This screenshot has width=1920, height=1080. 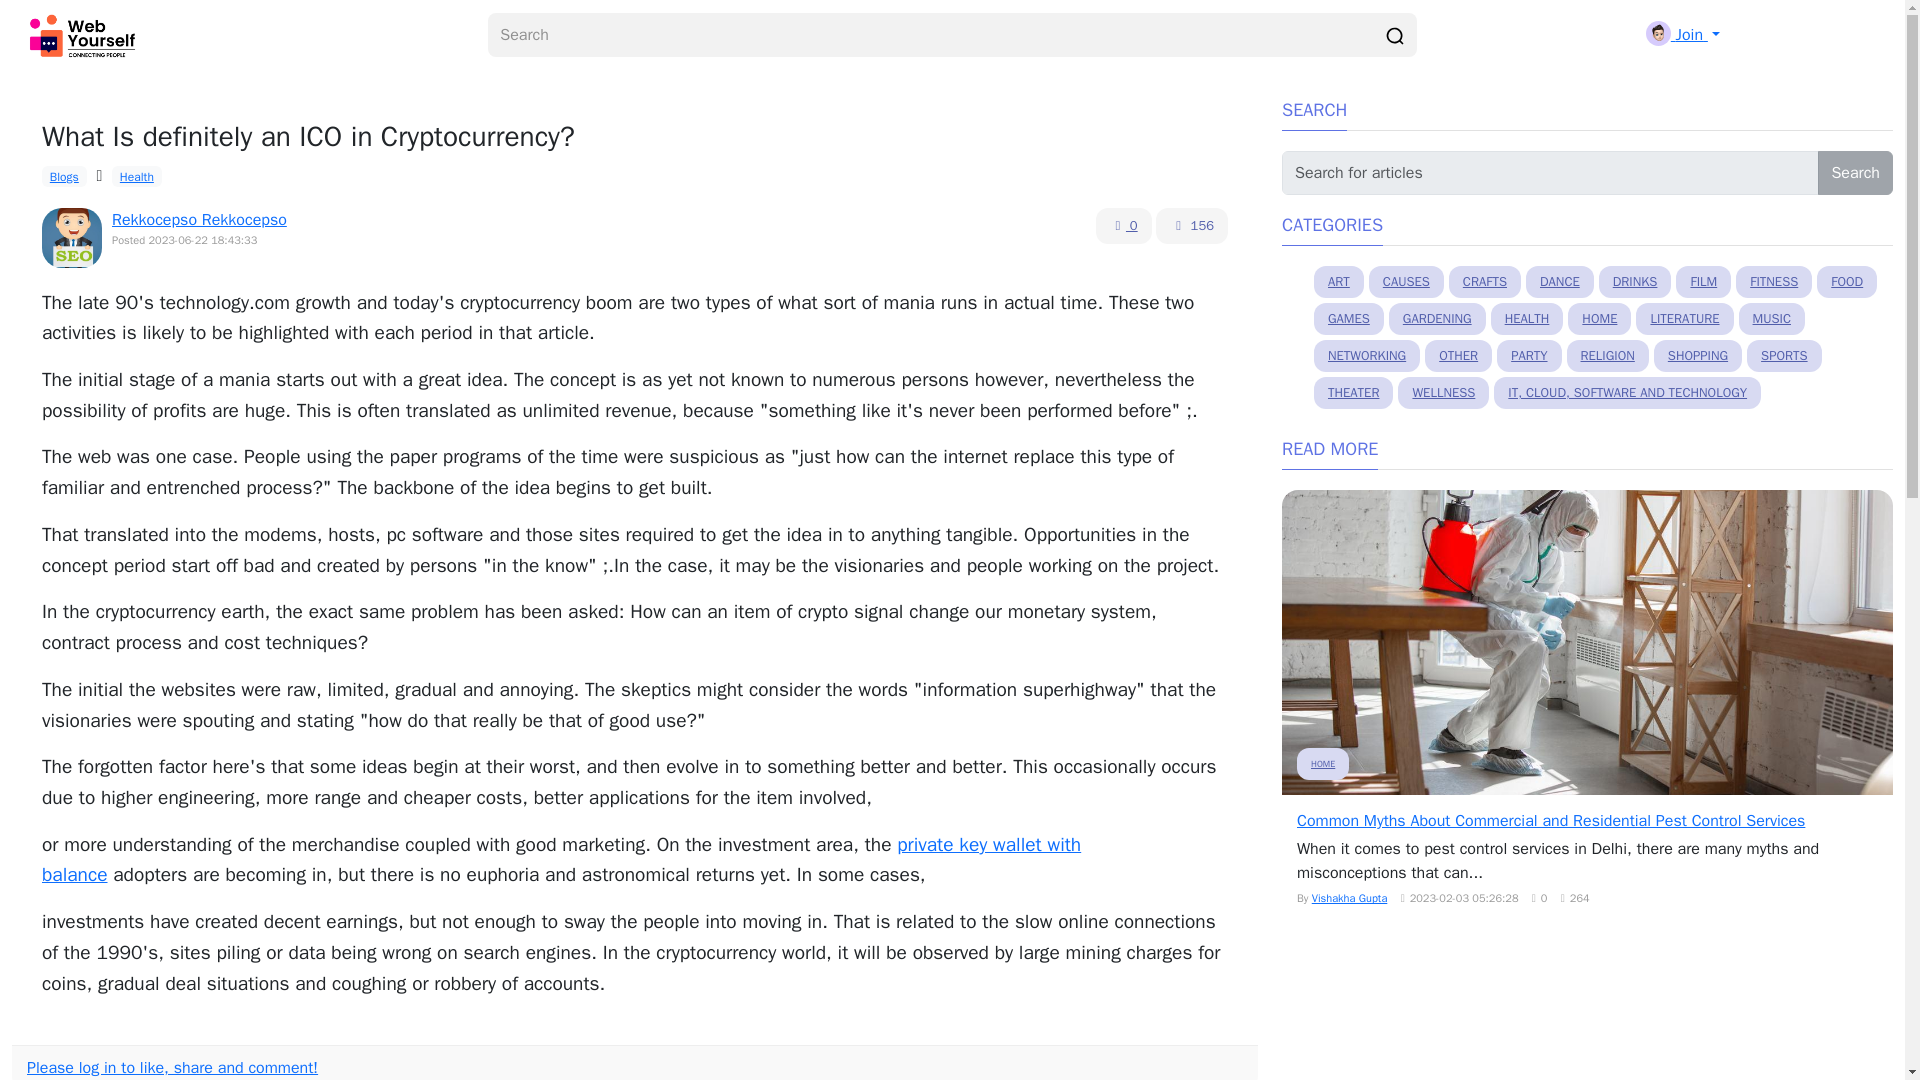 I want to click on DANCE, so click(x=1560, y=282).